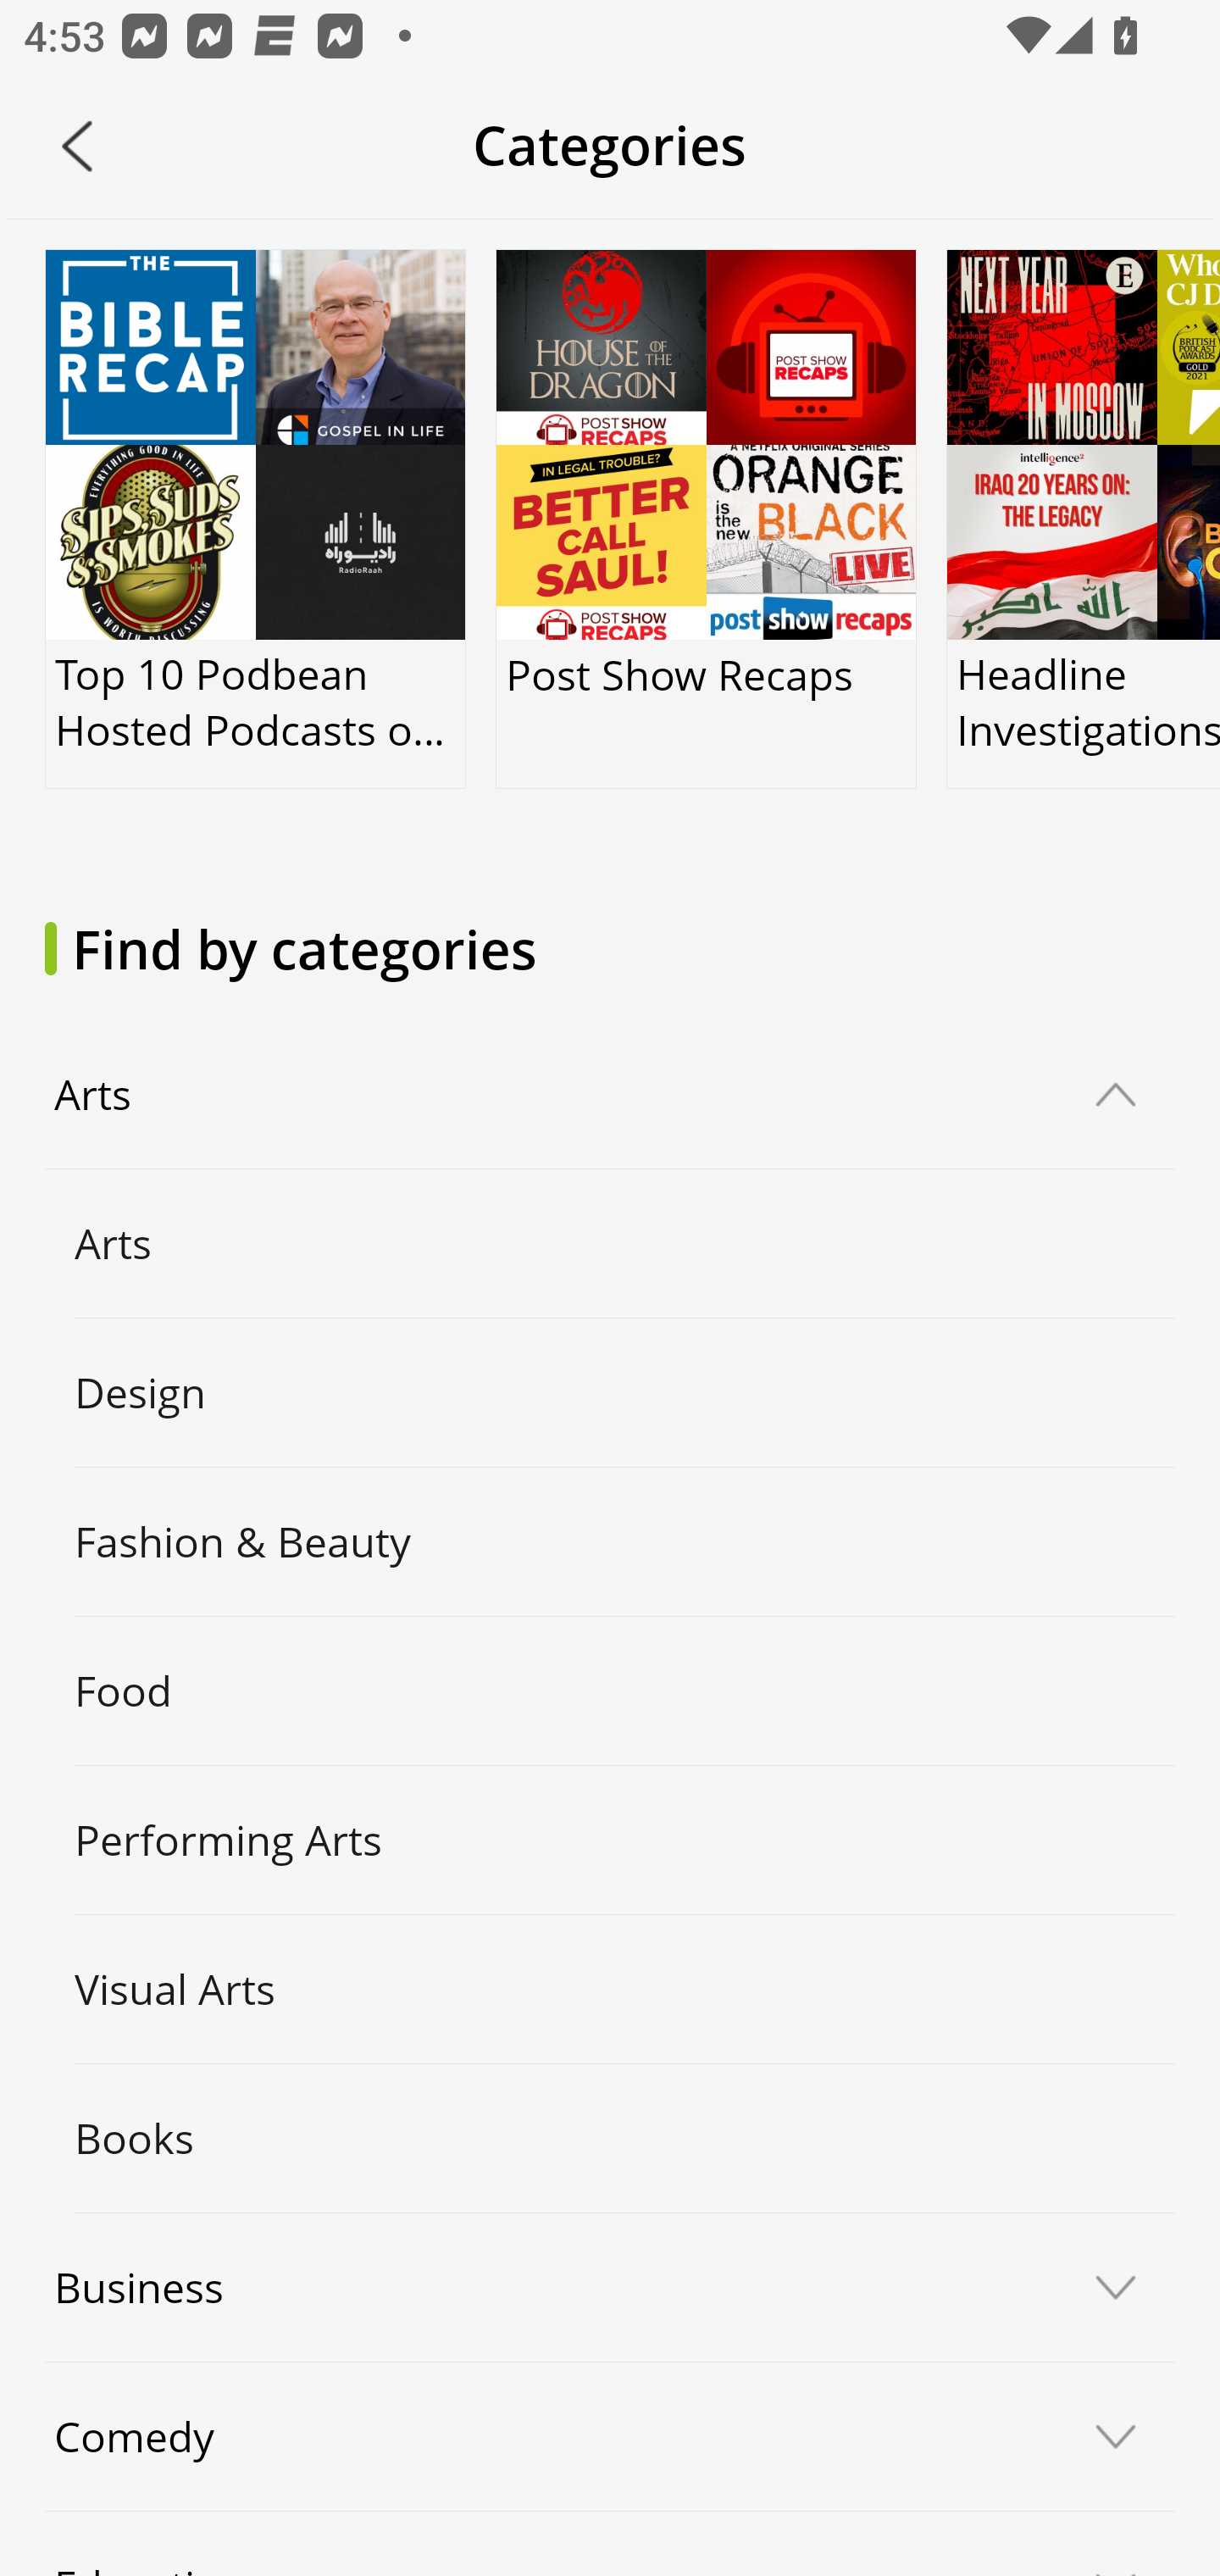  What do you see at coordinates (610, 1095) in the screenshot?
I see `Arts` at bounding box center [610, 1095].